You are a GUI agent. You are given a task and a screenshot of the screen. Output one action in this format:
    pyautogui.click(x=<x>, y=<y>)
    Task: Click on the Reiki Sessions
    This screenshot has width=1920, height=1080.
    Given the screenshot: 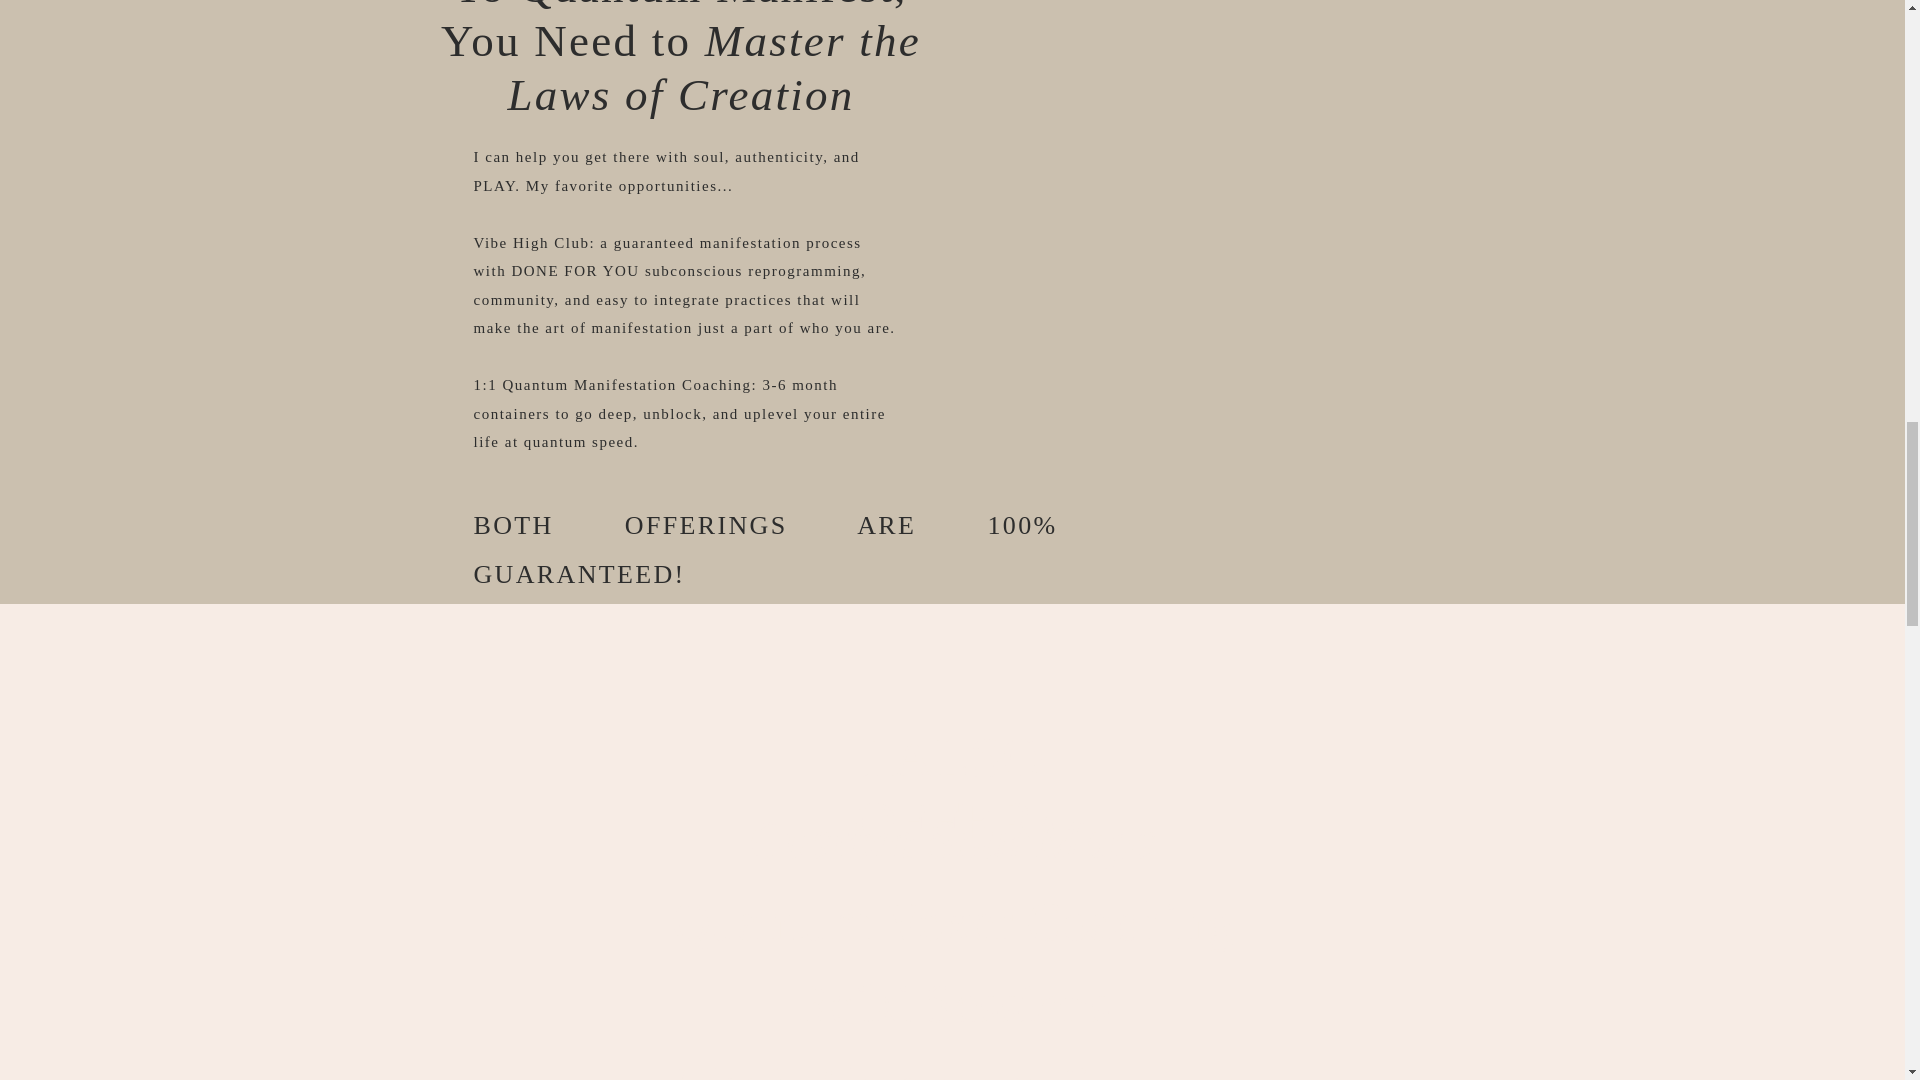 What is the action you would take?
    pyautogui.click(x=952, y=1002)
    